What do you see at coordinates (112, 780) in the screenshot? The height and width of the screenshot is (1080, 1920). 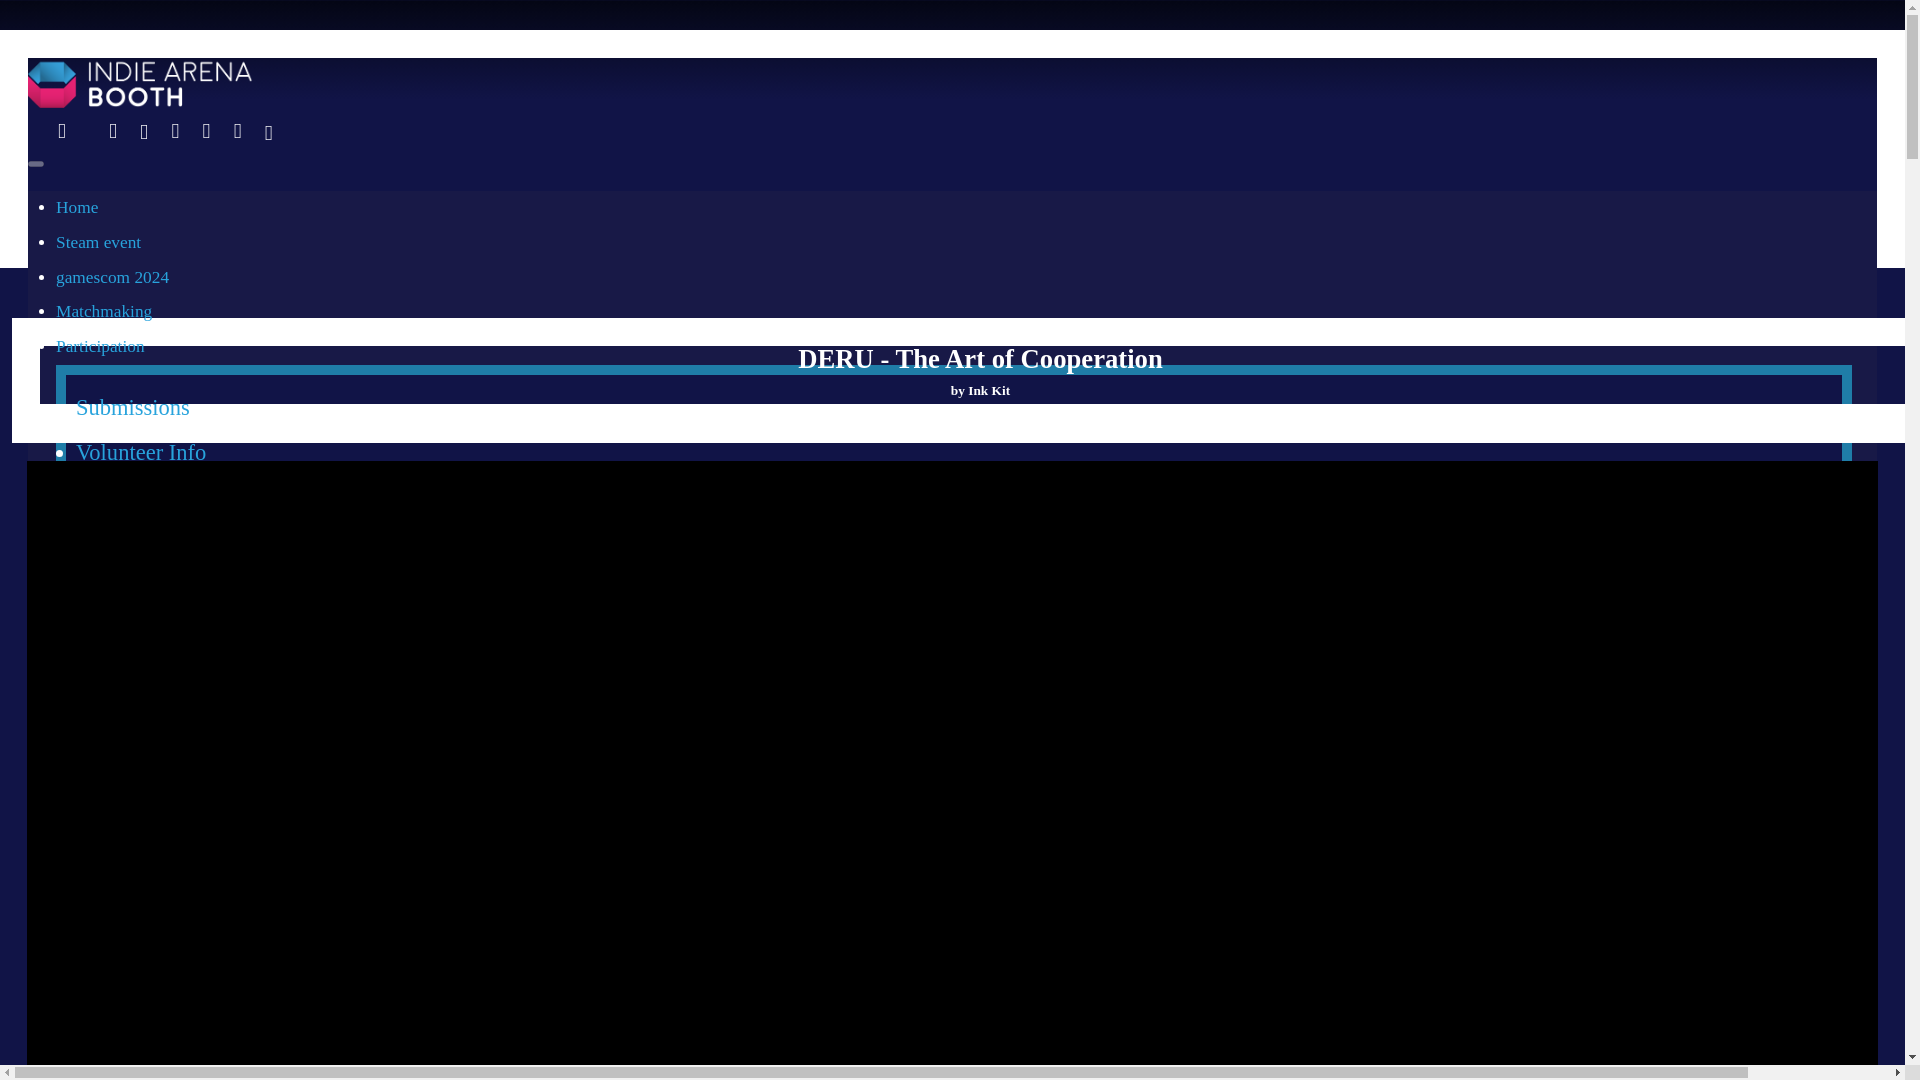 I see `Presskit` at bounding box center [112, 780].